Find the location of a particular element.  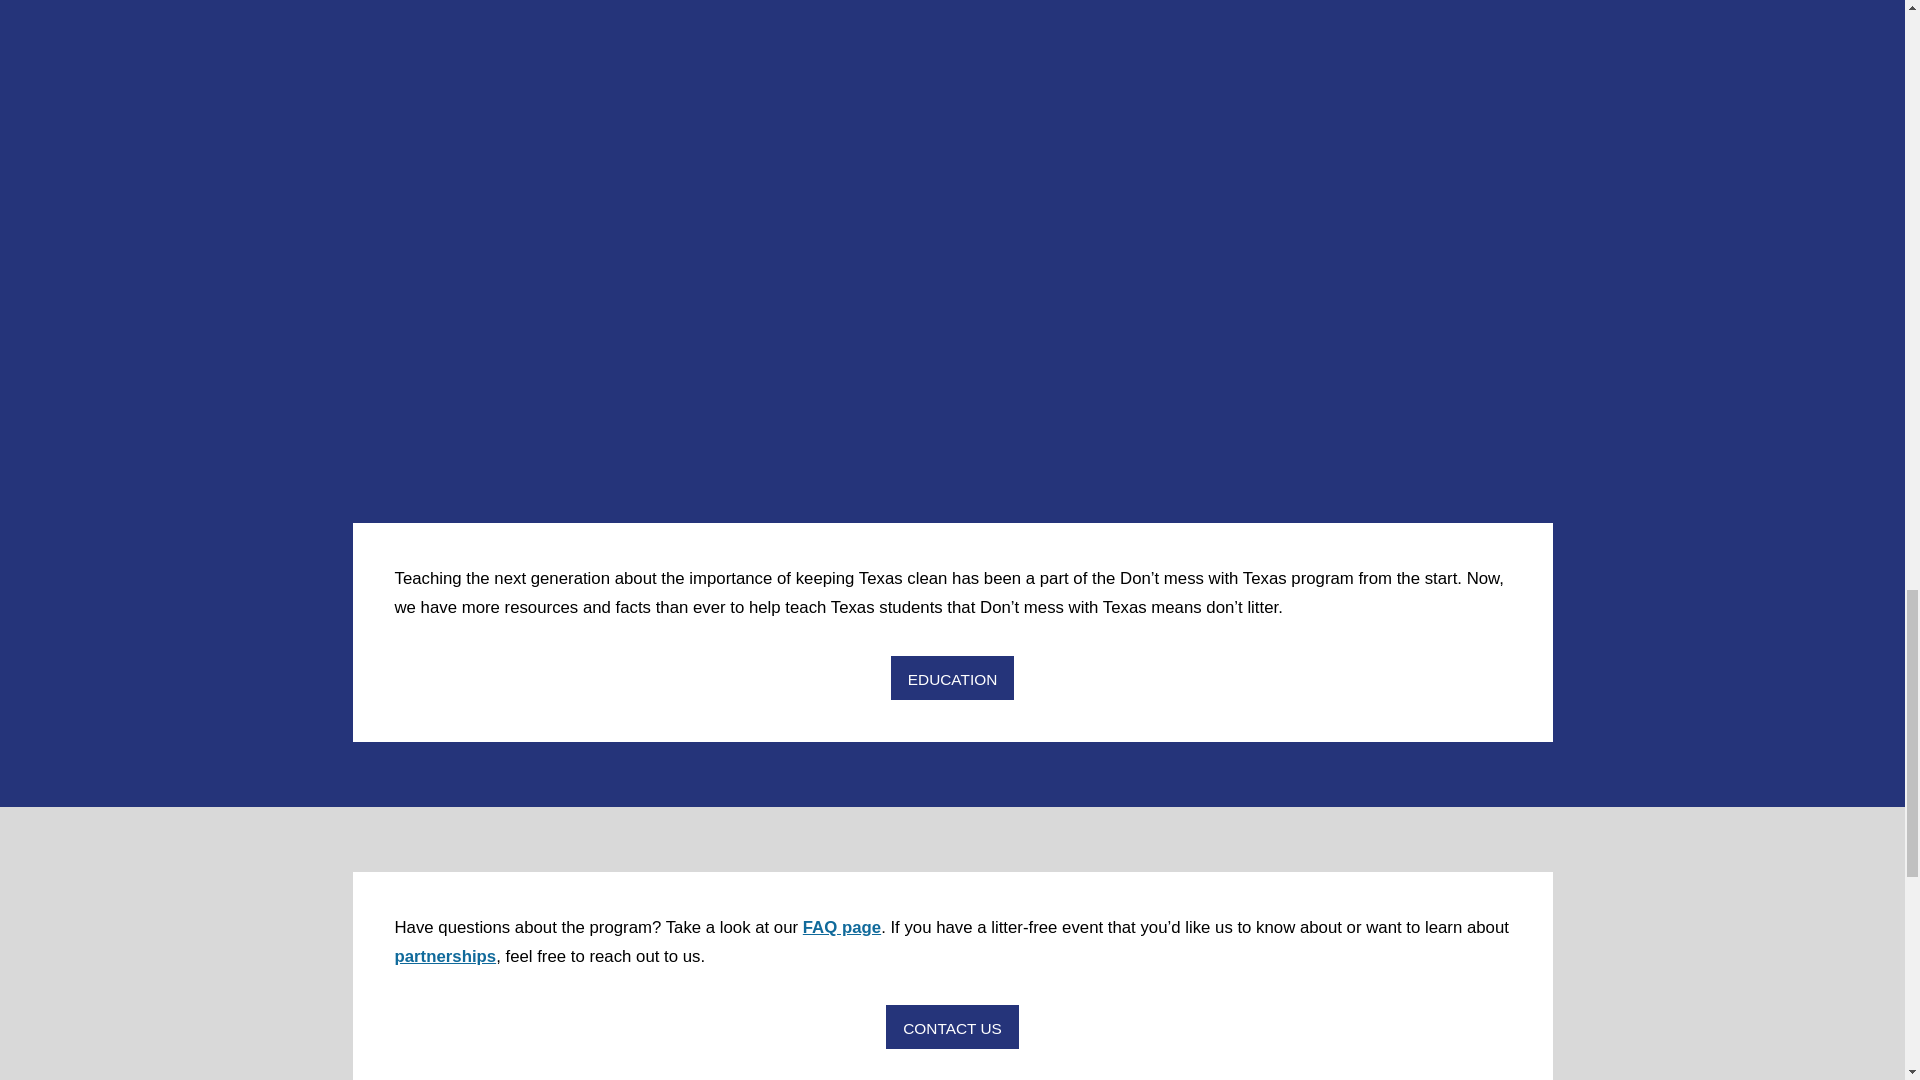

EDUCATION is located at coordinates (952, 678).